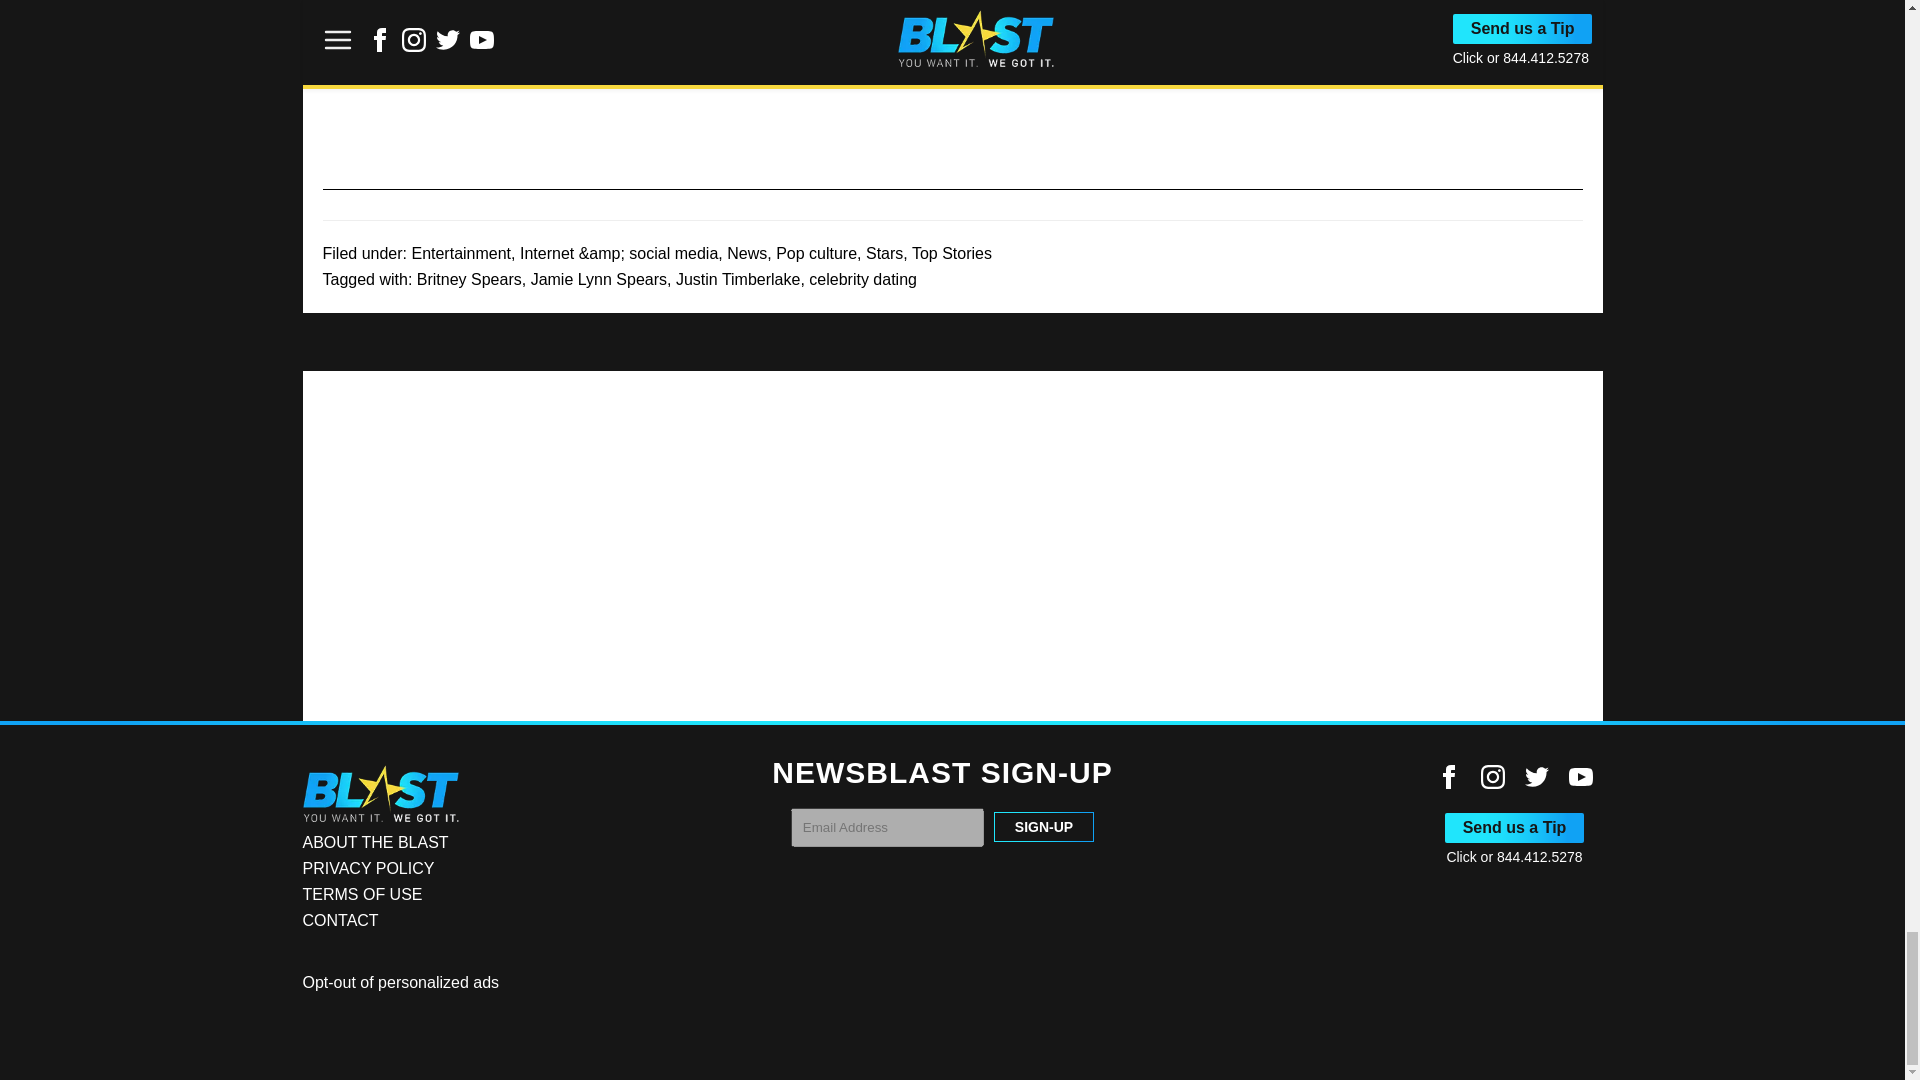 The height and width of the screenshot is (1080, 1920). Describe the element at coordinates (1580, 776) in the screenshot. I see `Link to Youtube` at that location.